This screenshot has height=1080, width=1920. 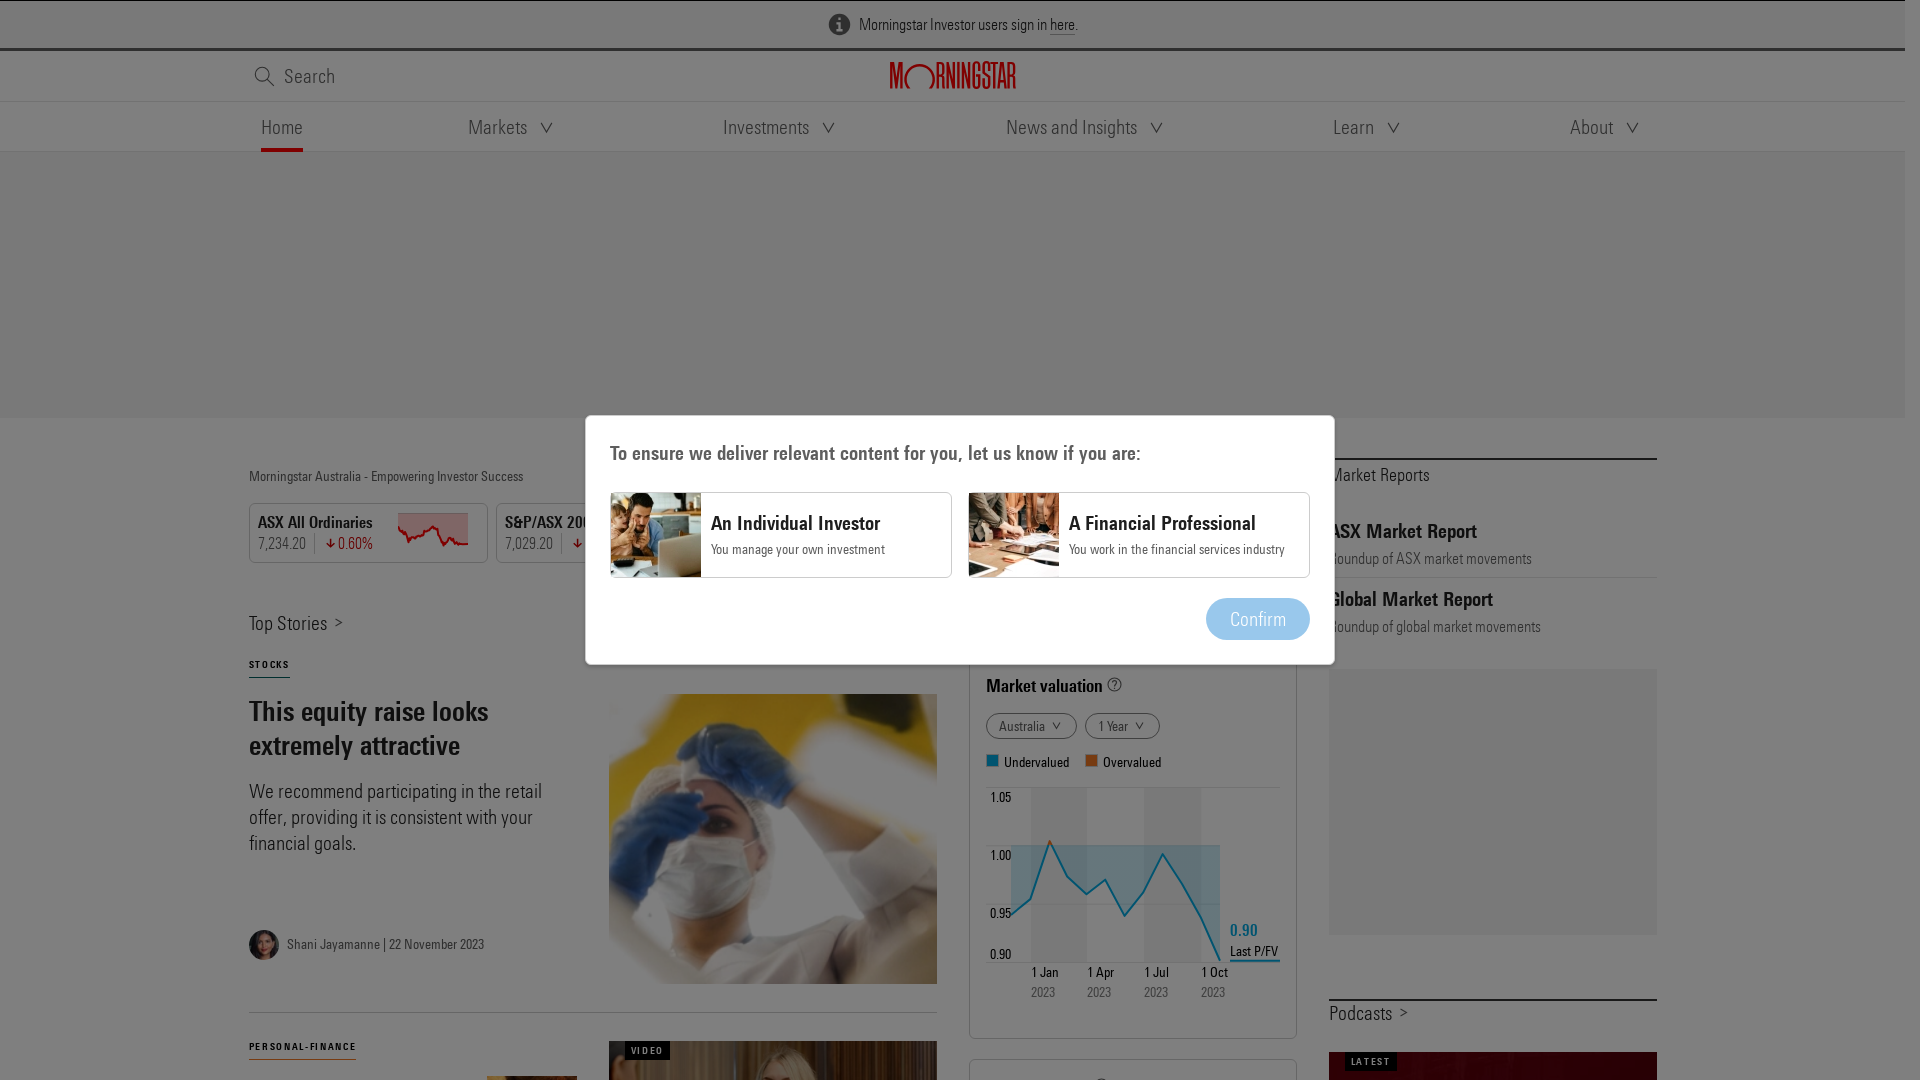 What do you see at coordinates (620, 533) in the screenshot?
I see `S&P/ASX 200
7,029.20
0.62%` at bounding box center [620, 533].